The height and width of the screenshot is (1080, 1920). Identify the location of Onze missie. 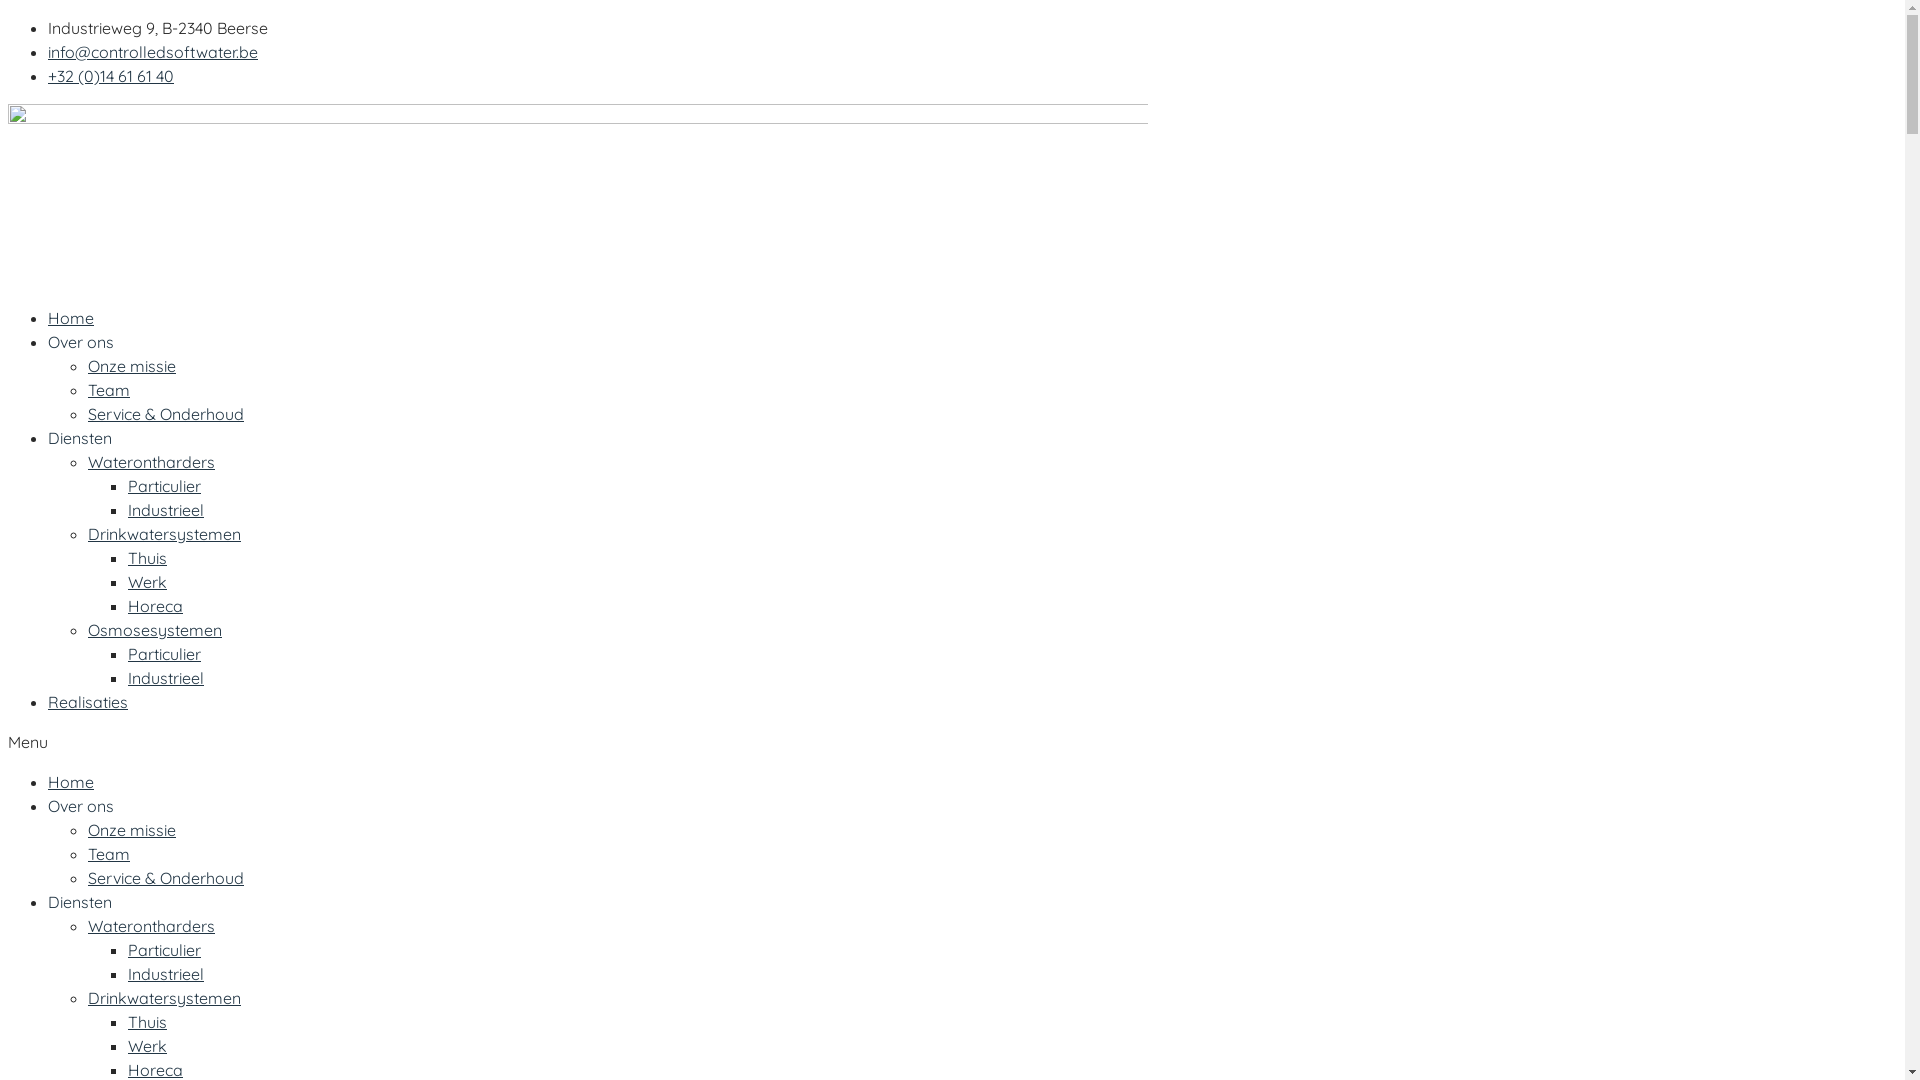
(132, 830).